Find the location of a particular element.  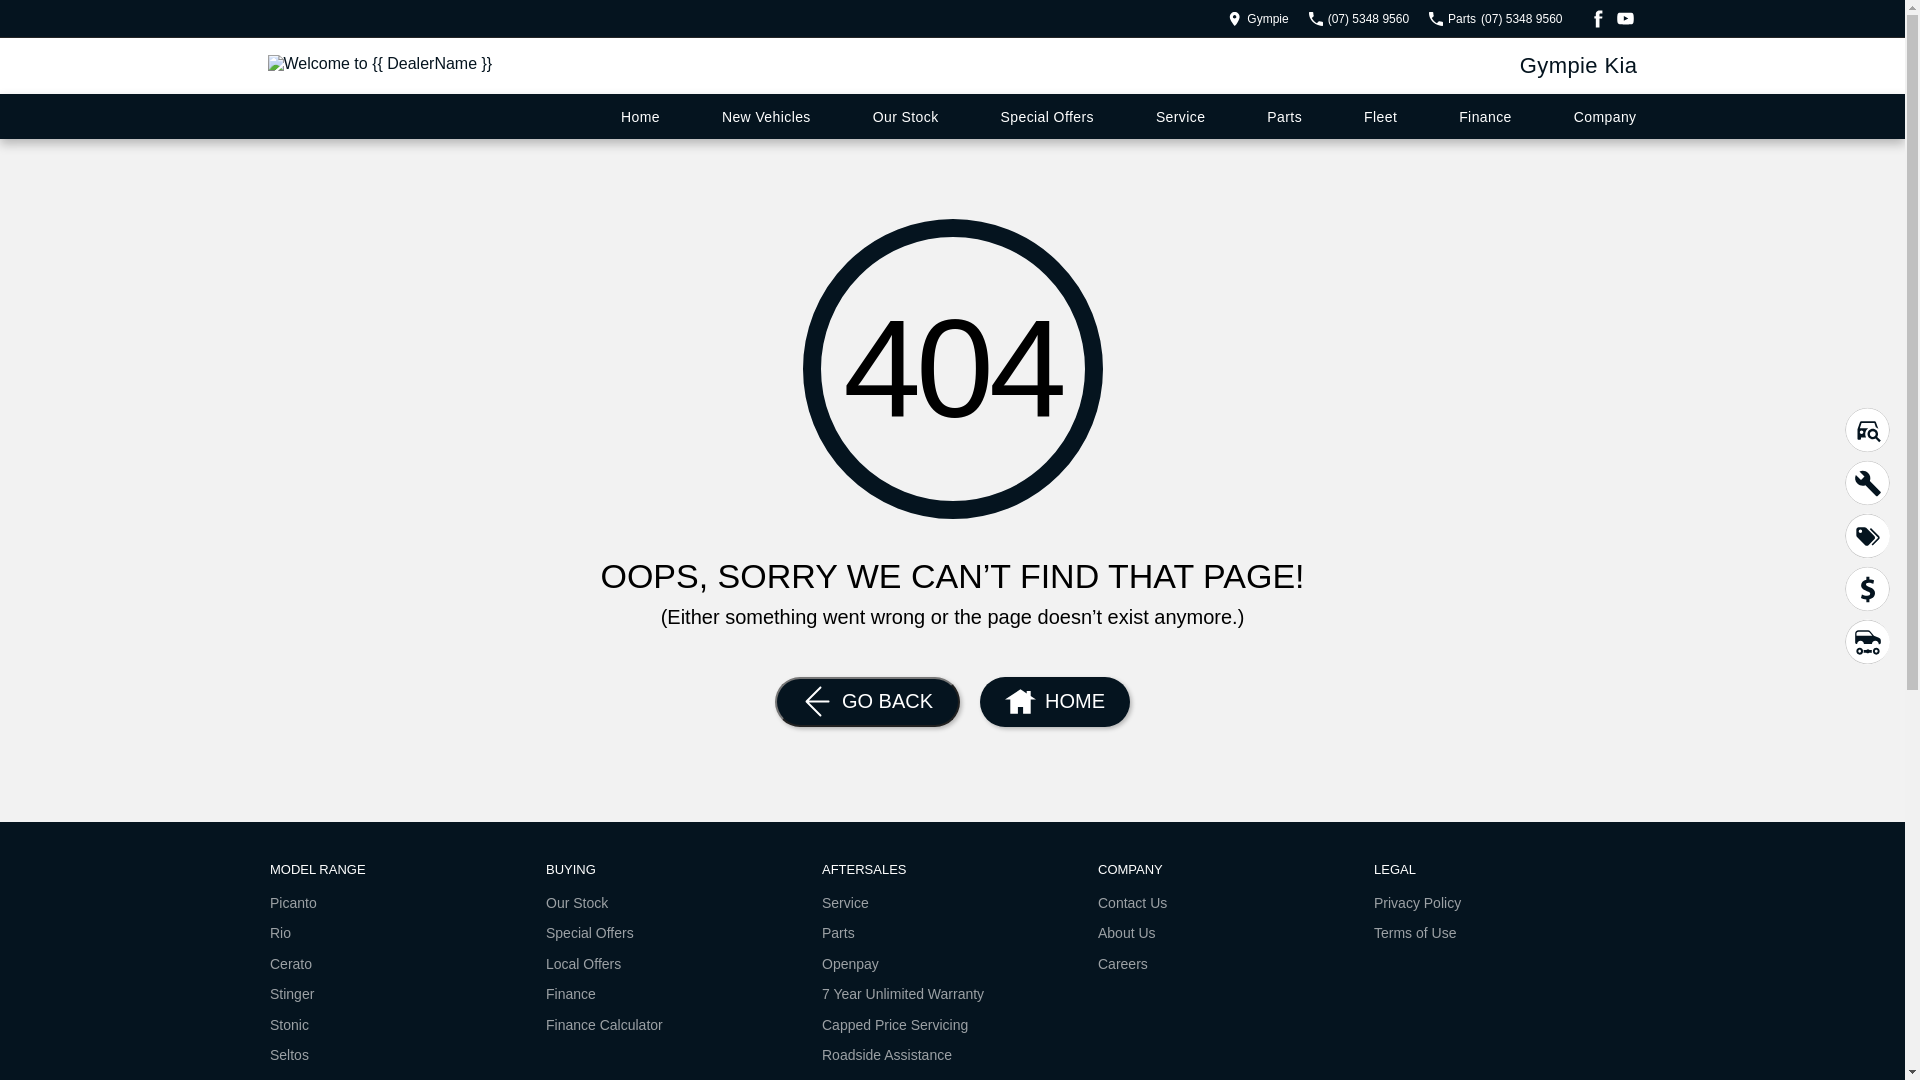

Privacy Policy is located at coordinates (1418, 907).